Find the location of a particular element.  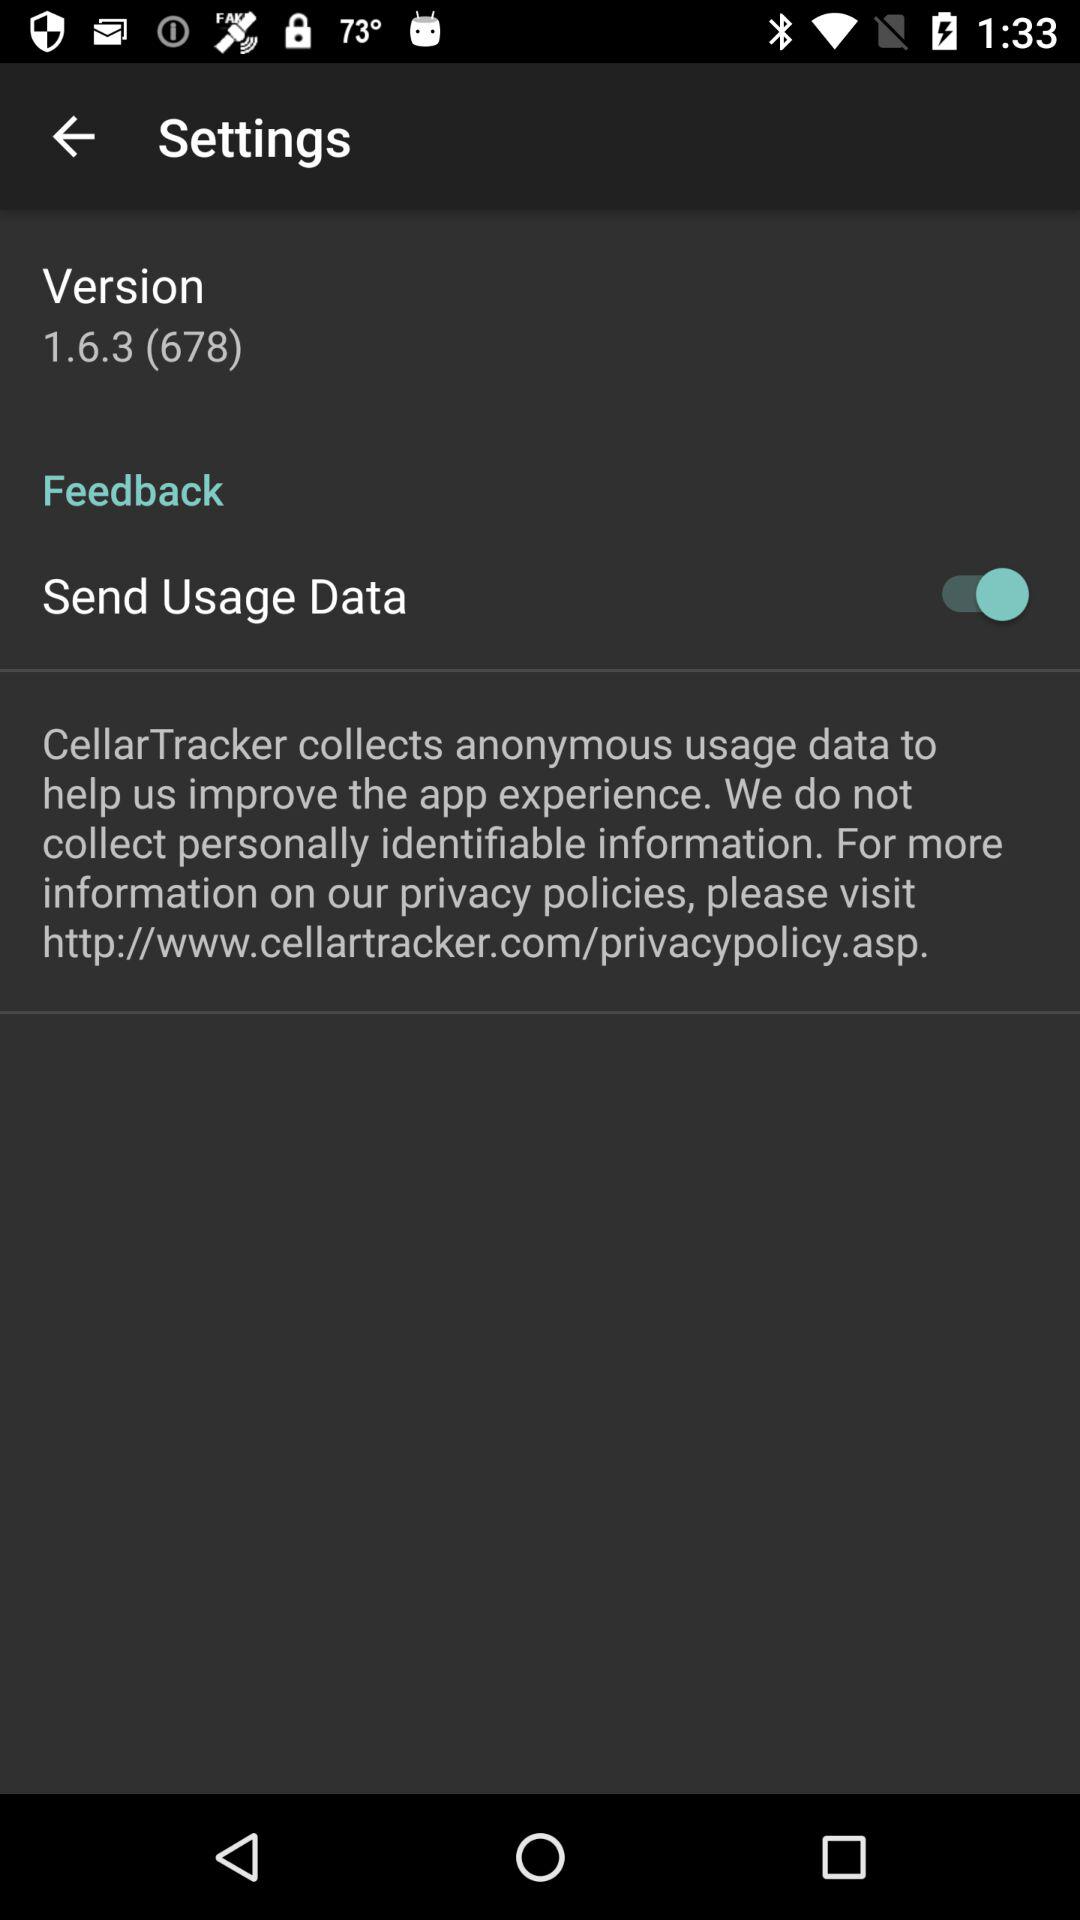

turn on item at the top right corner is located at coordinates (976, 594).